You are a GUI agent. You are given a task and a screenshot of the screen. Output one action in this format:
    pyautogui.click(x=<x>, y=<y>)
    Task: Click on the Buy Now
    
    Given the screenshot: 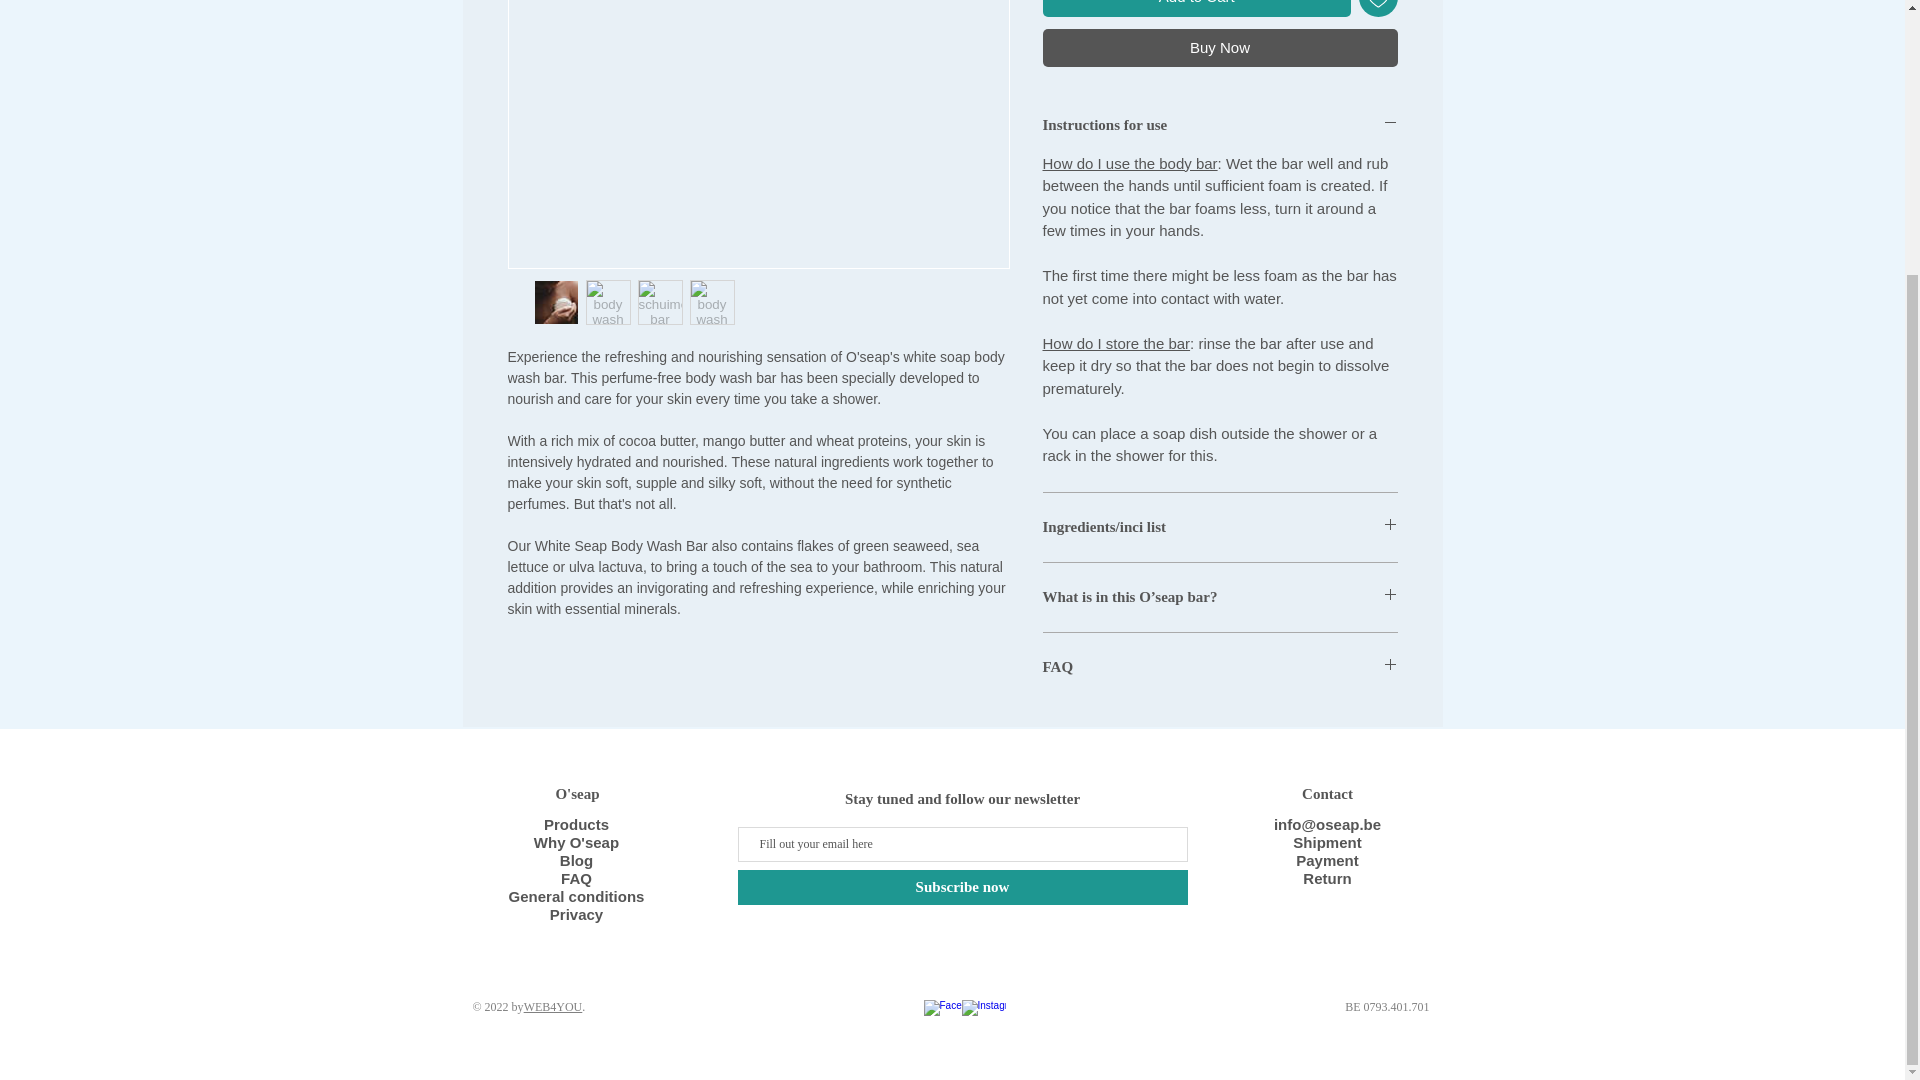 What is the action you would take?
    pyautogui.click(x=1220, y=48)
    